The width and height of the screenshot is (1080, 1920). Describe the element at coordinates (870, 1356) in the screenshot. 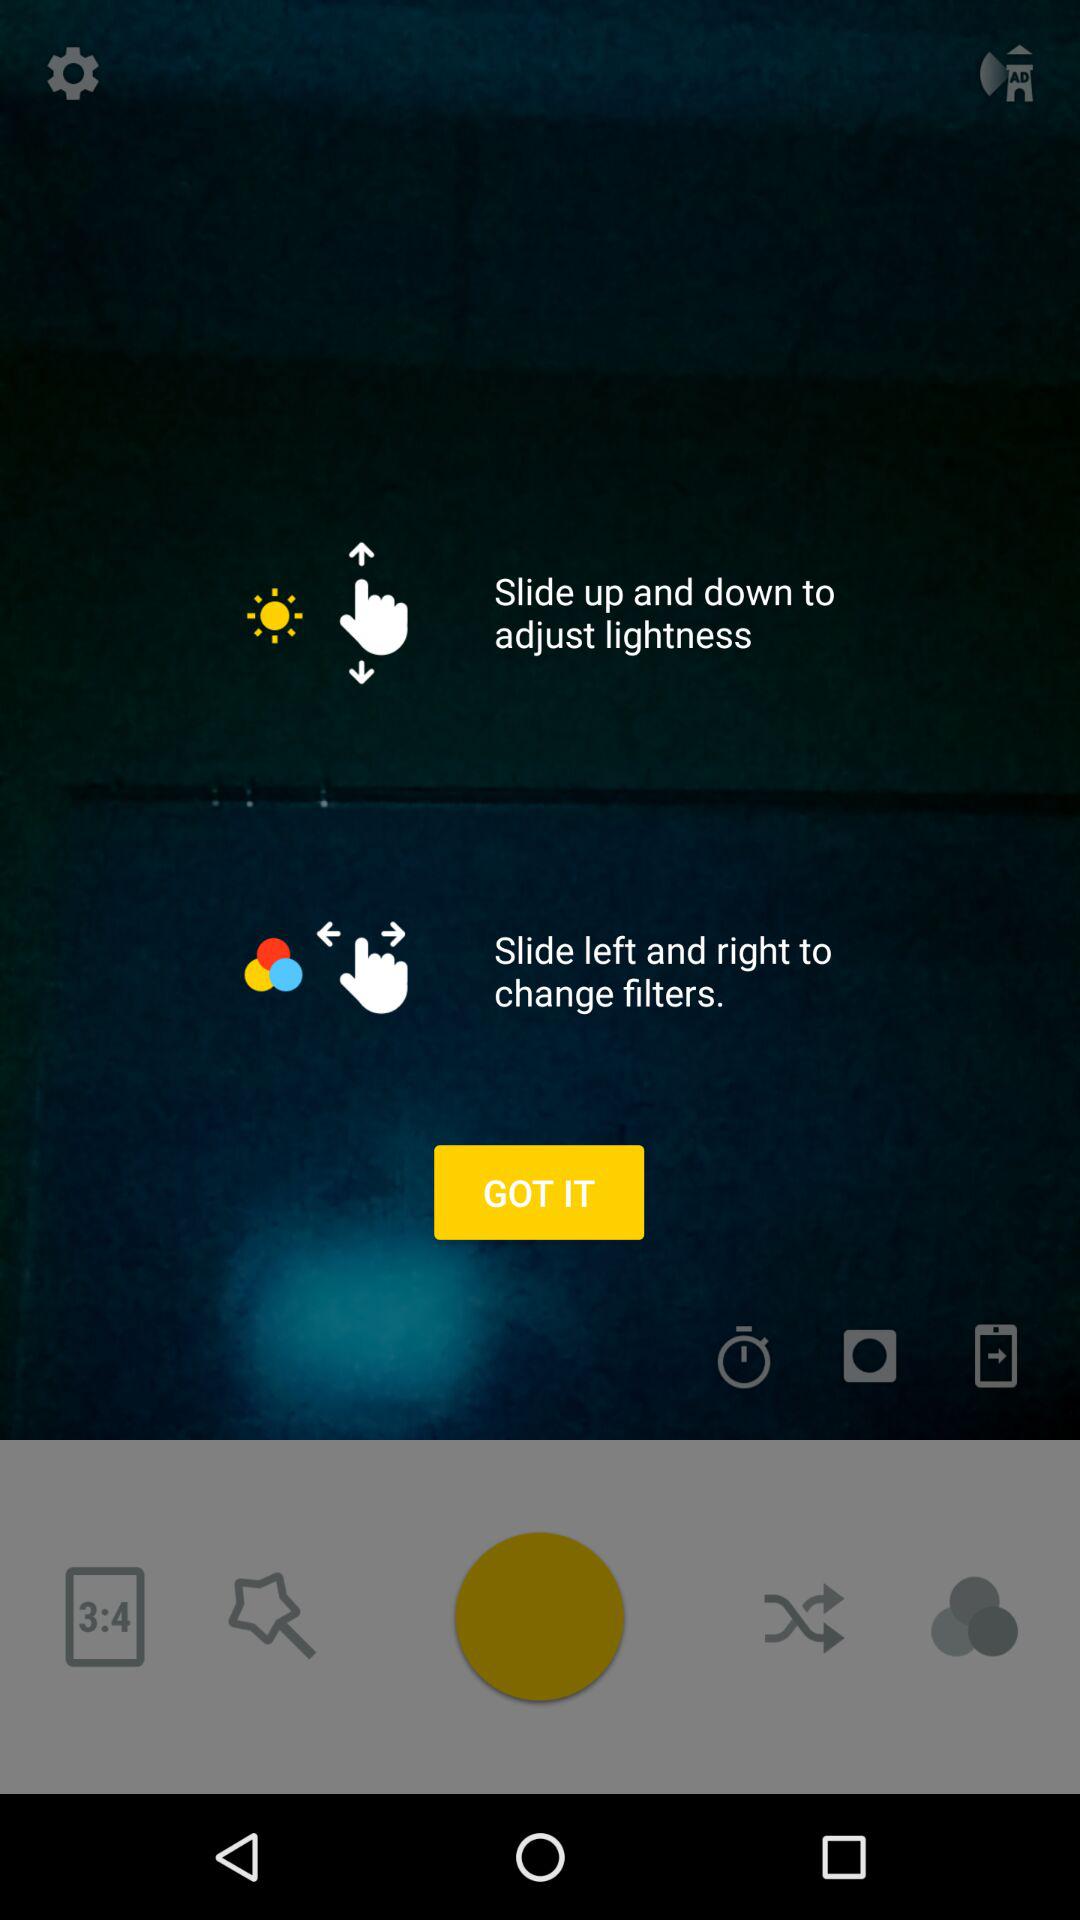

I see `menu selection` at that location.